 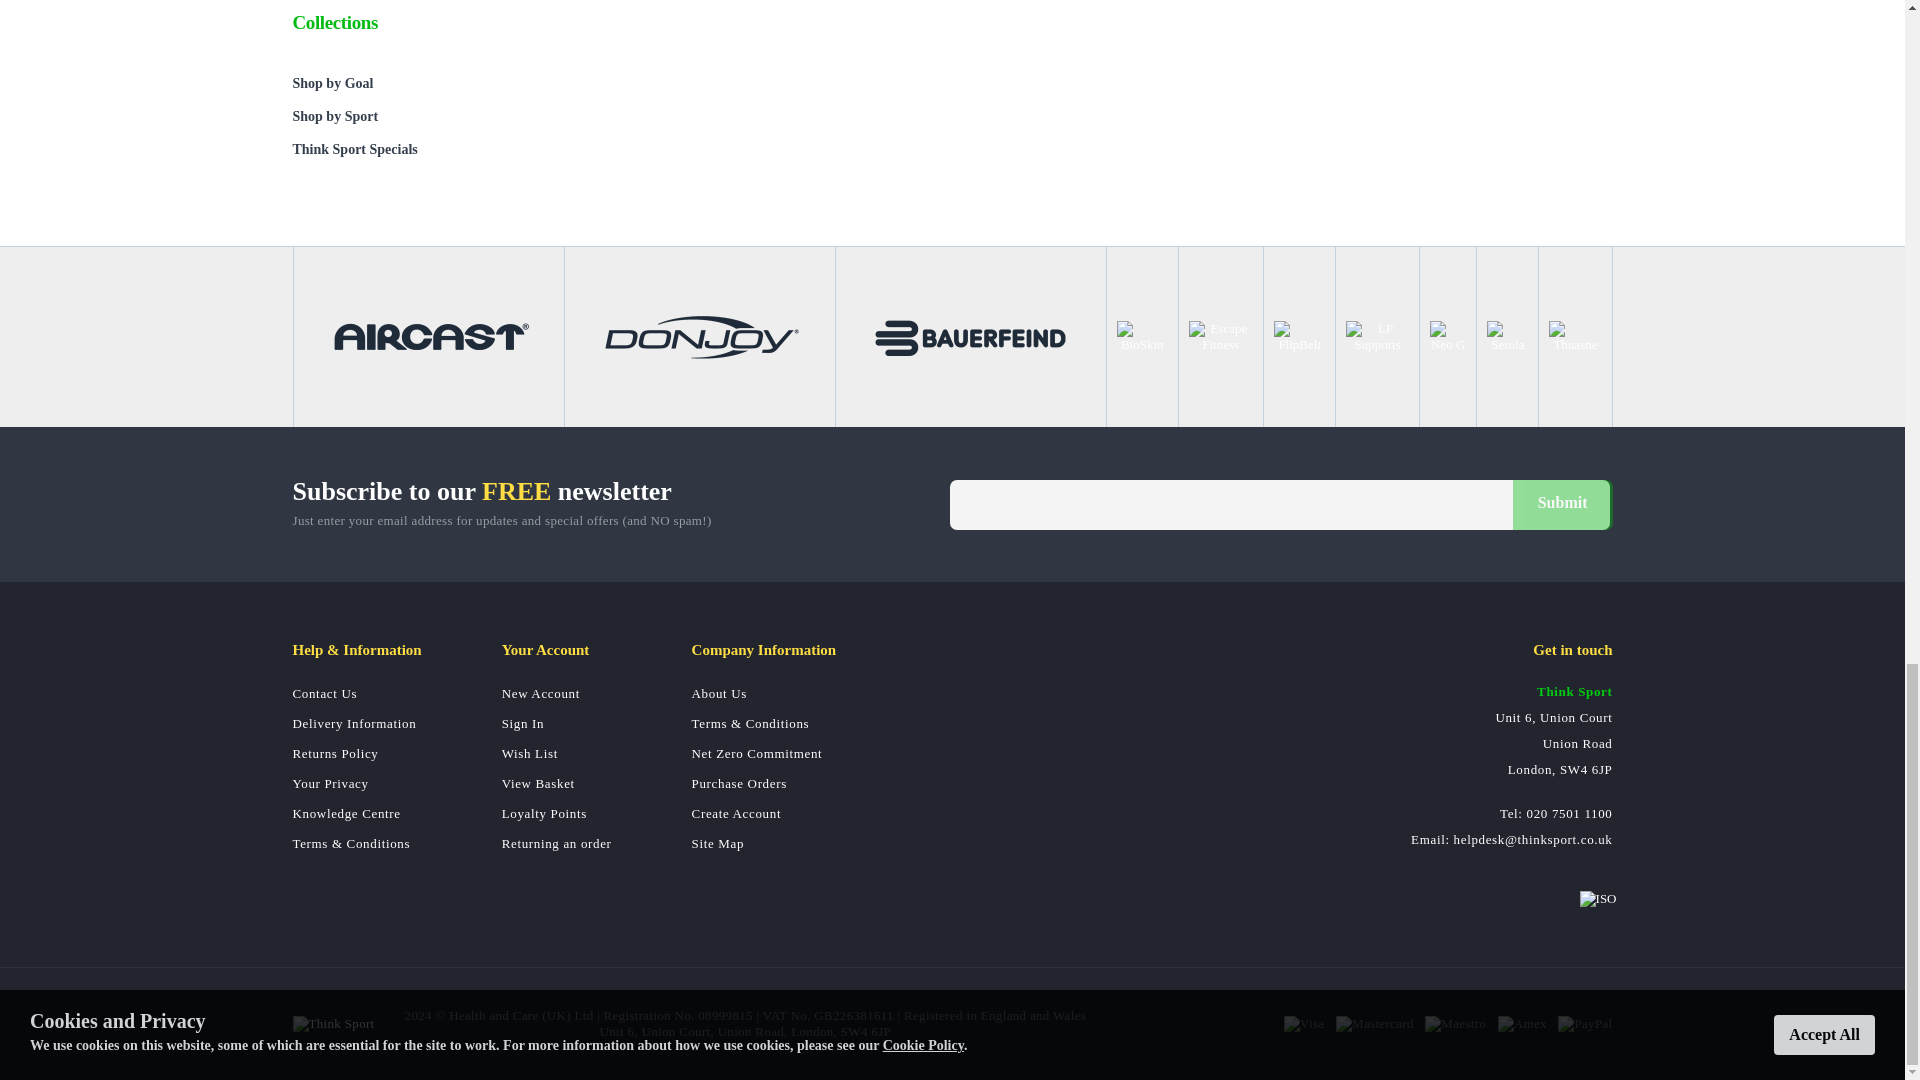 I want to click on Shop by Sport, so click(x=432, y=116).